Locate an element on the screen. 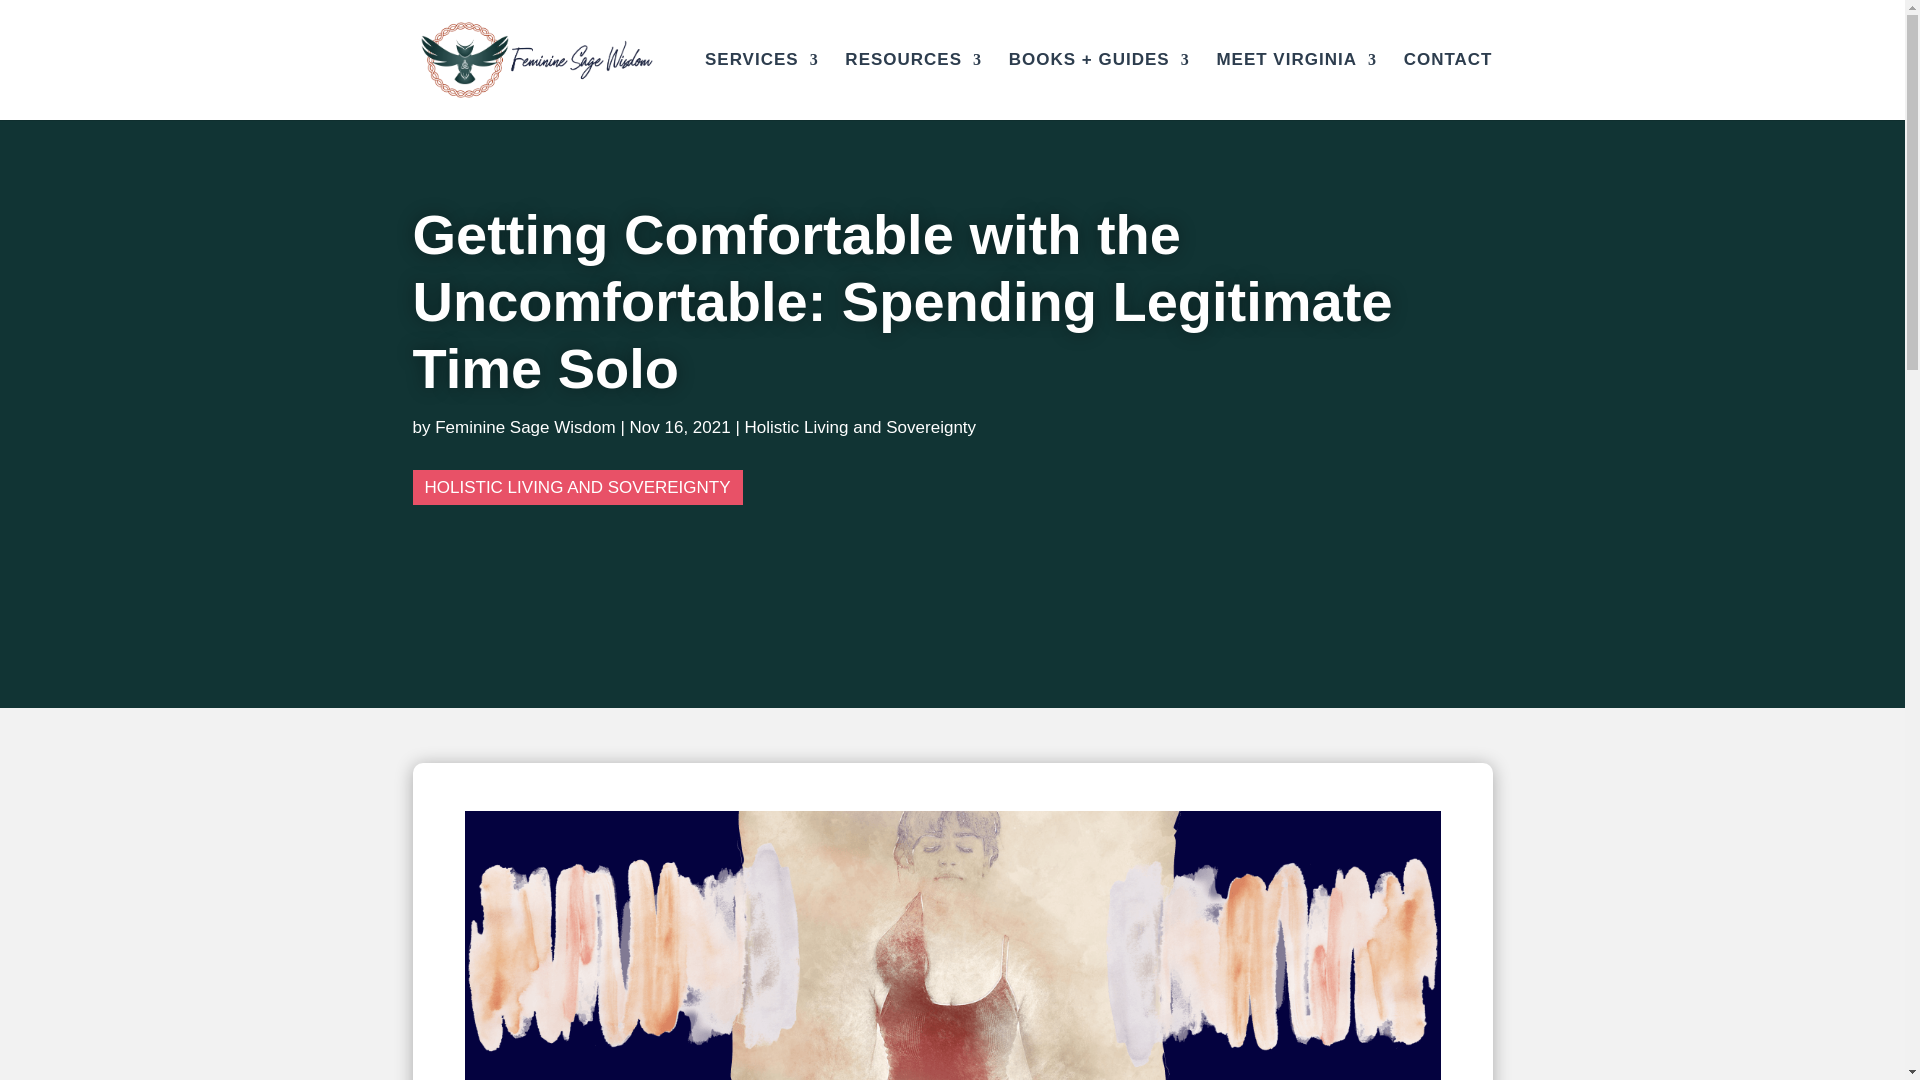  Posts by Feminine Sage Wisdom is located at coordinates (524, 427).